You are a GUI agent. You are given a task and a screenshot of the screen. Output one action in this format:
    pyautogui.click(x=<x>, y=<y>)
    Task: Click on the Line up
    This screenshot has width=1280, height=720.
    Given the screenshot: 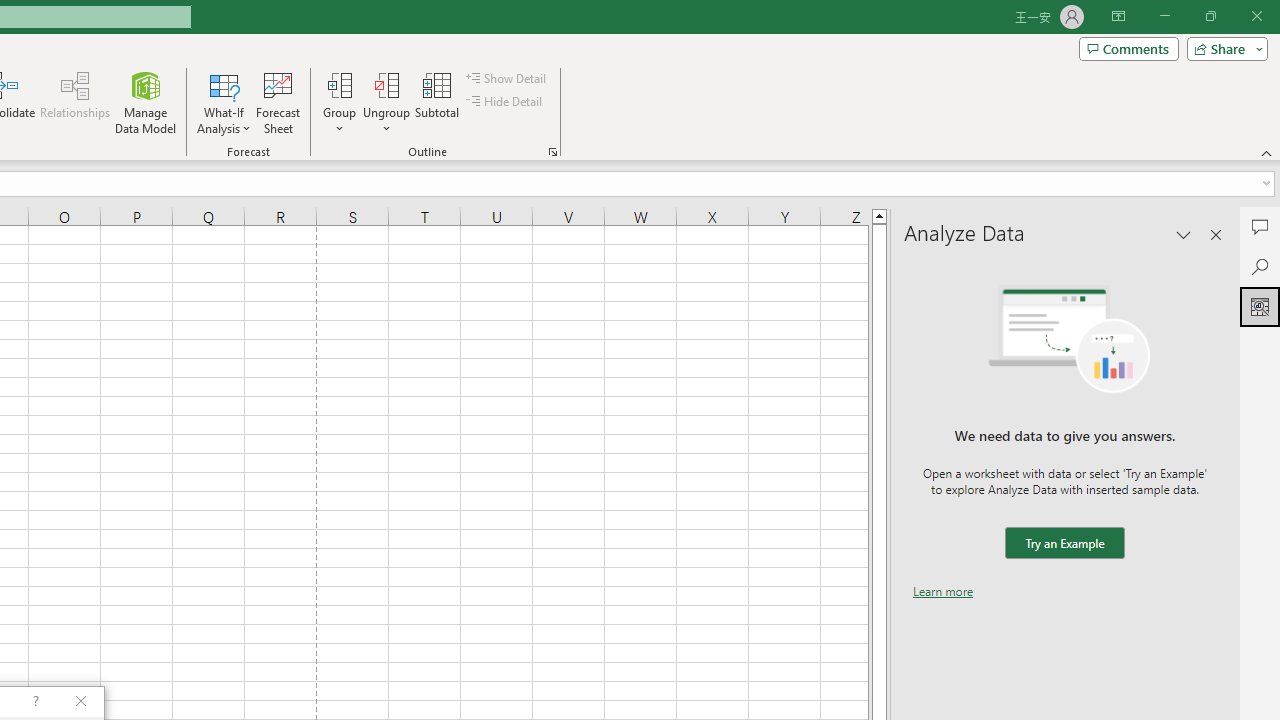 What is the action you would take?
    pyautogui.click(x=879, y=215)
    